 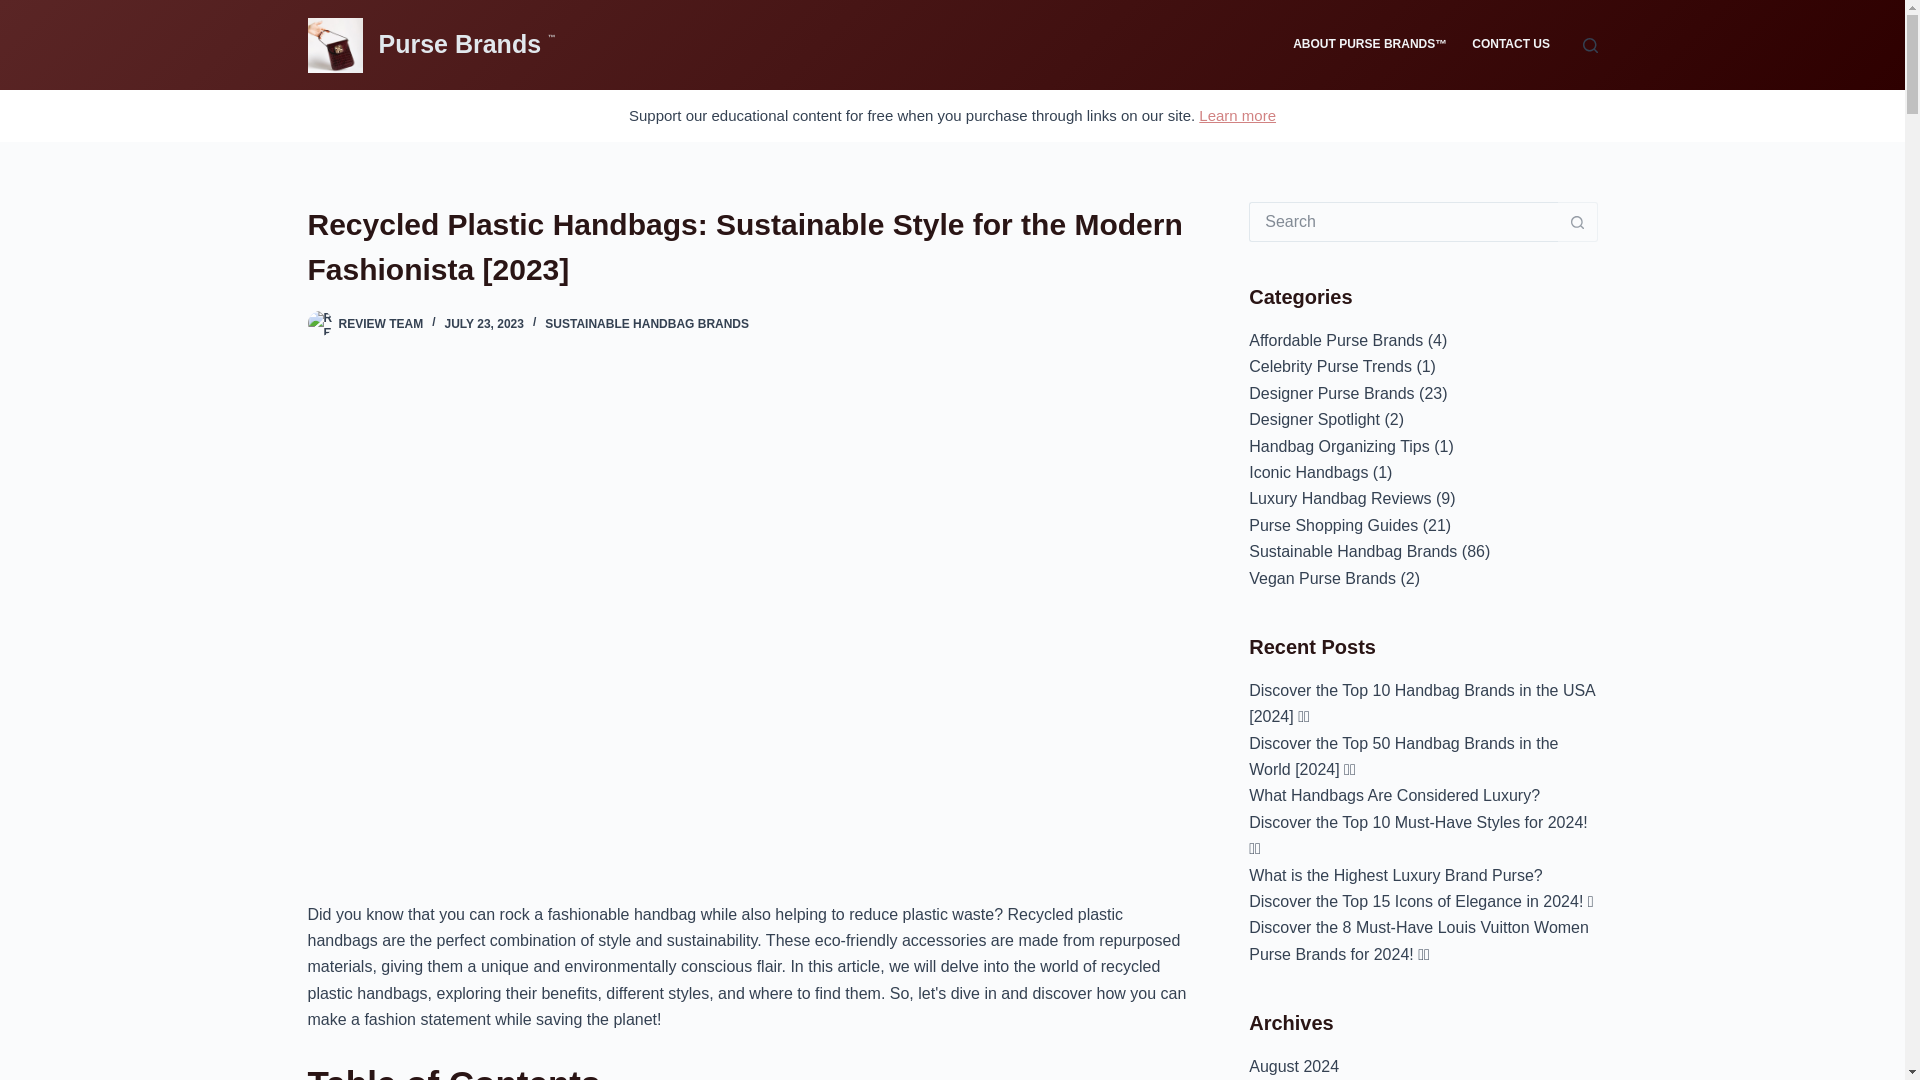 I want to click on Skip to content, so click(x=20, y=10).